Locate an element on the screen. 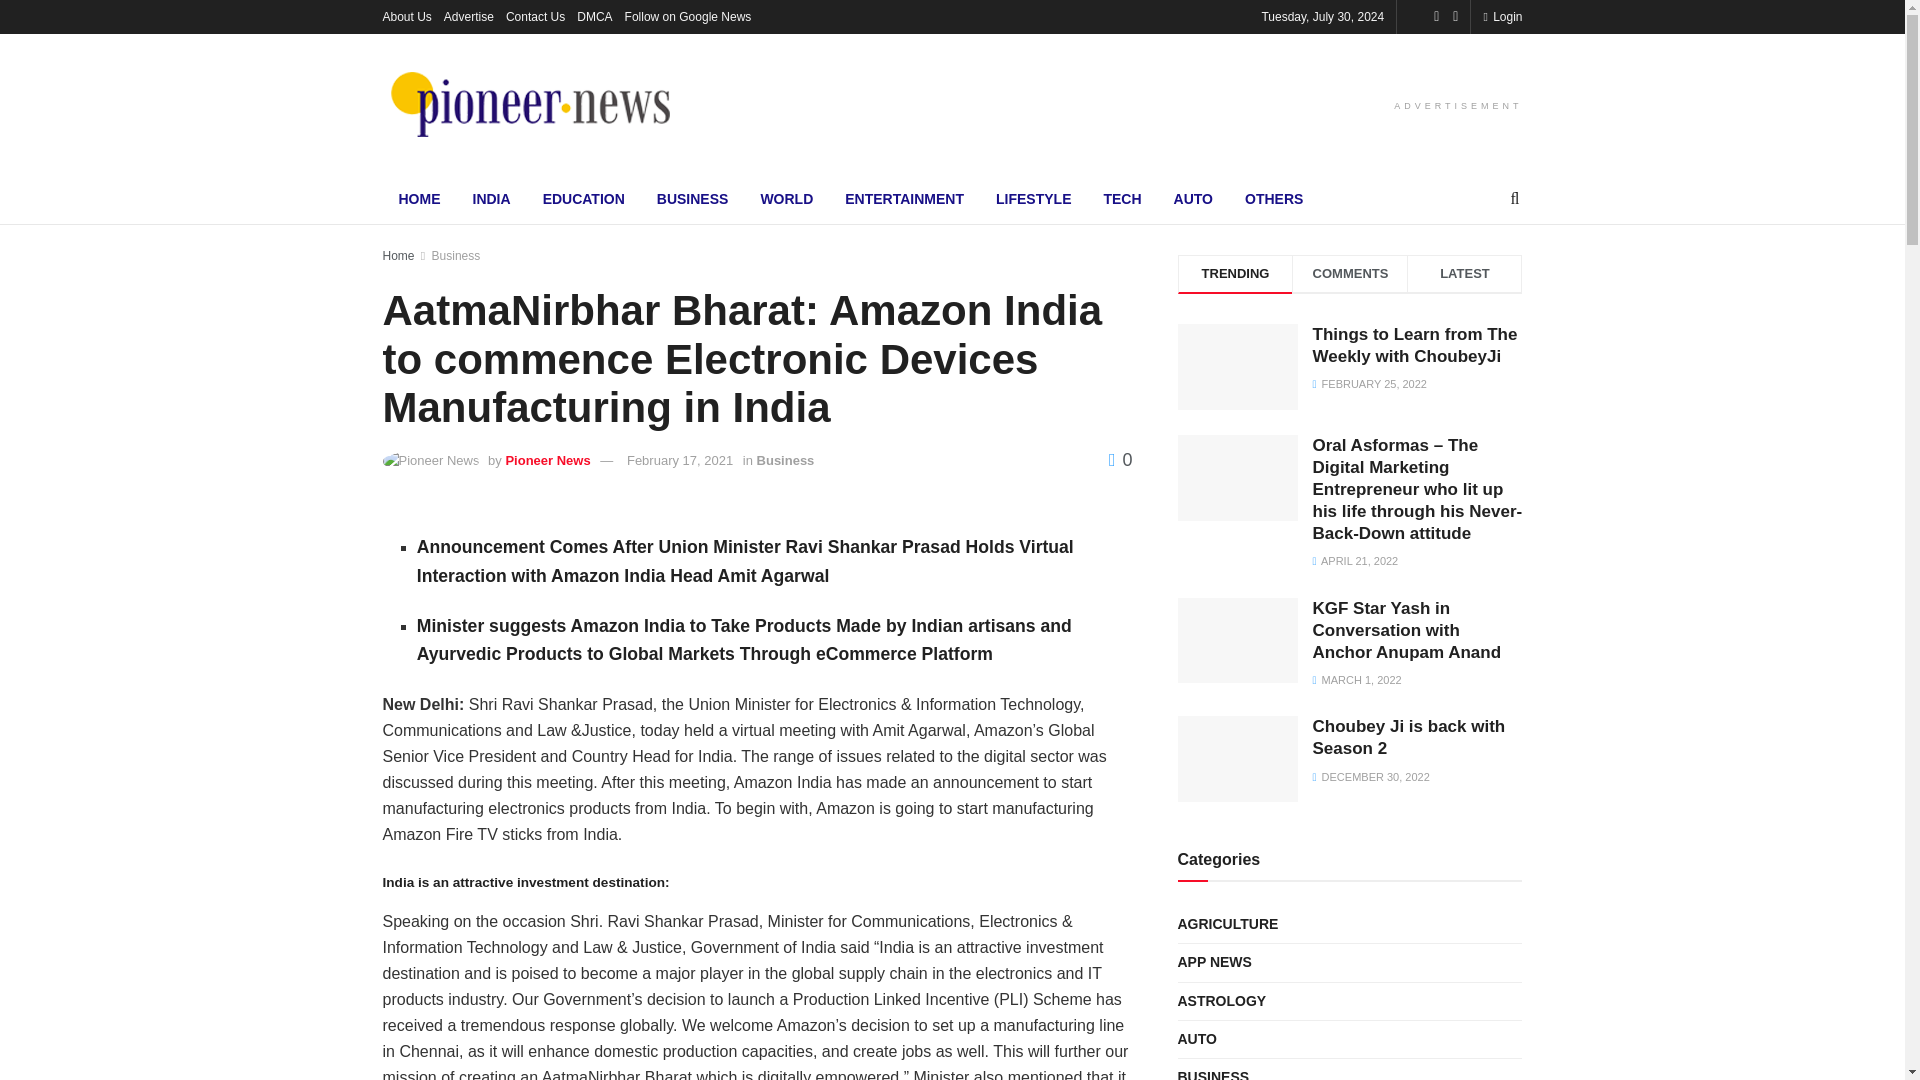  INDIA is located at coordinates (491, 198).